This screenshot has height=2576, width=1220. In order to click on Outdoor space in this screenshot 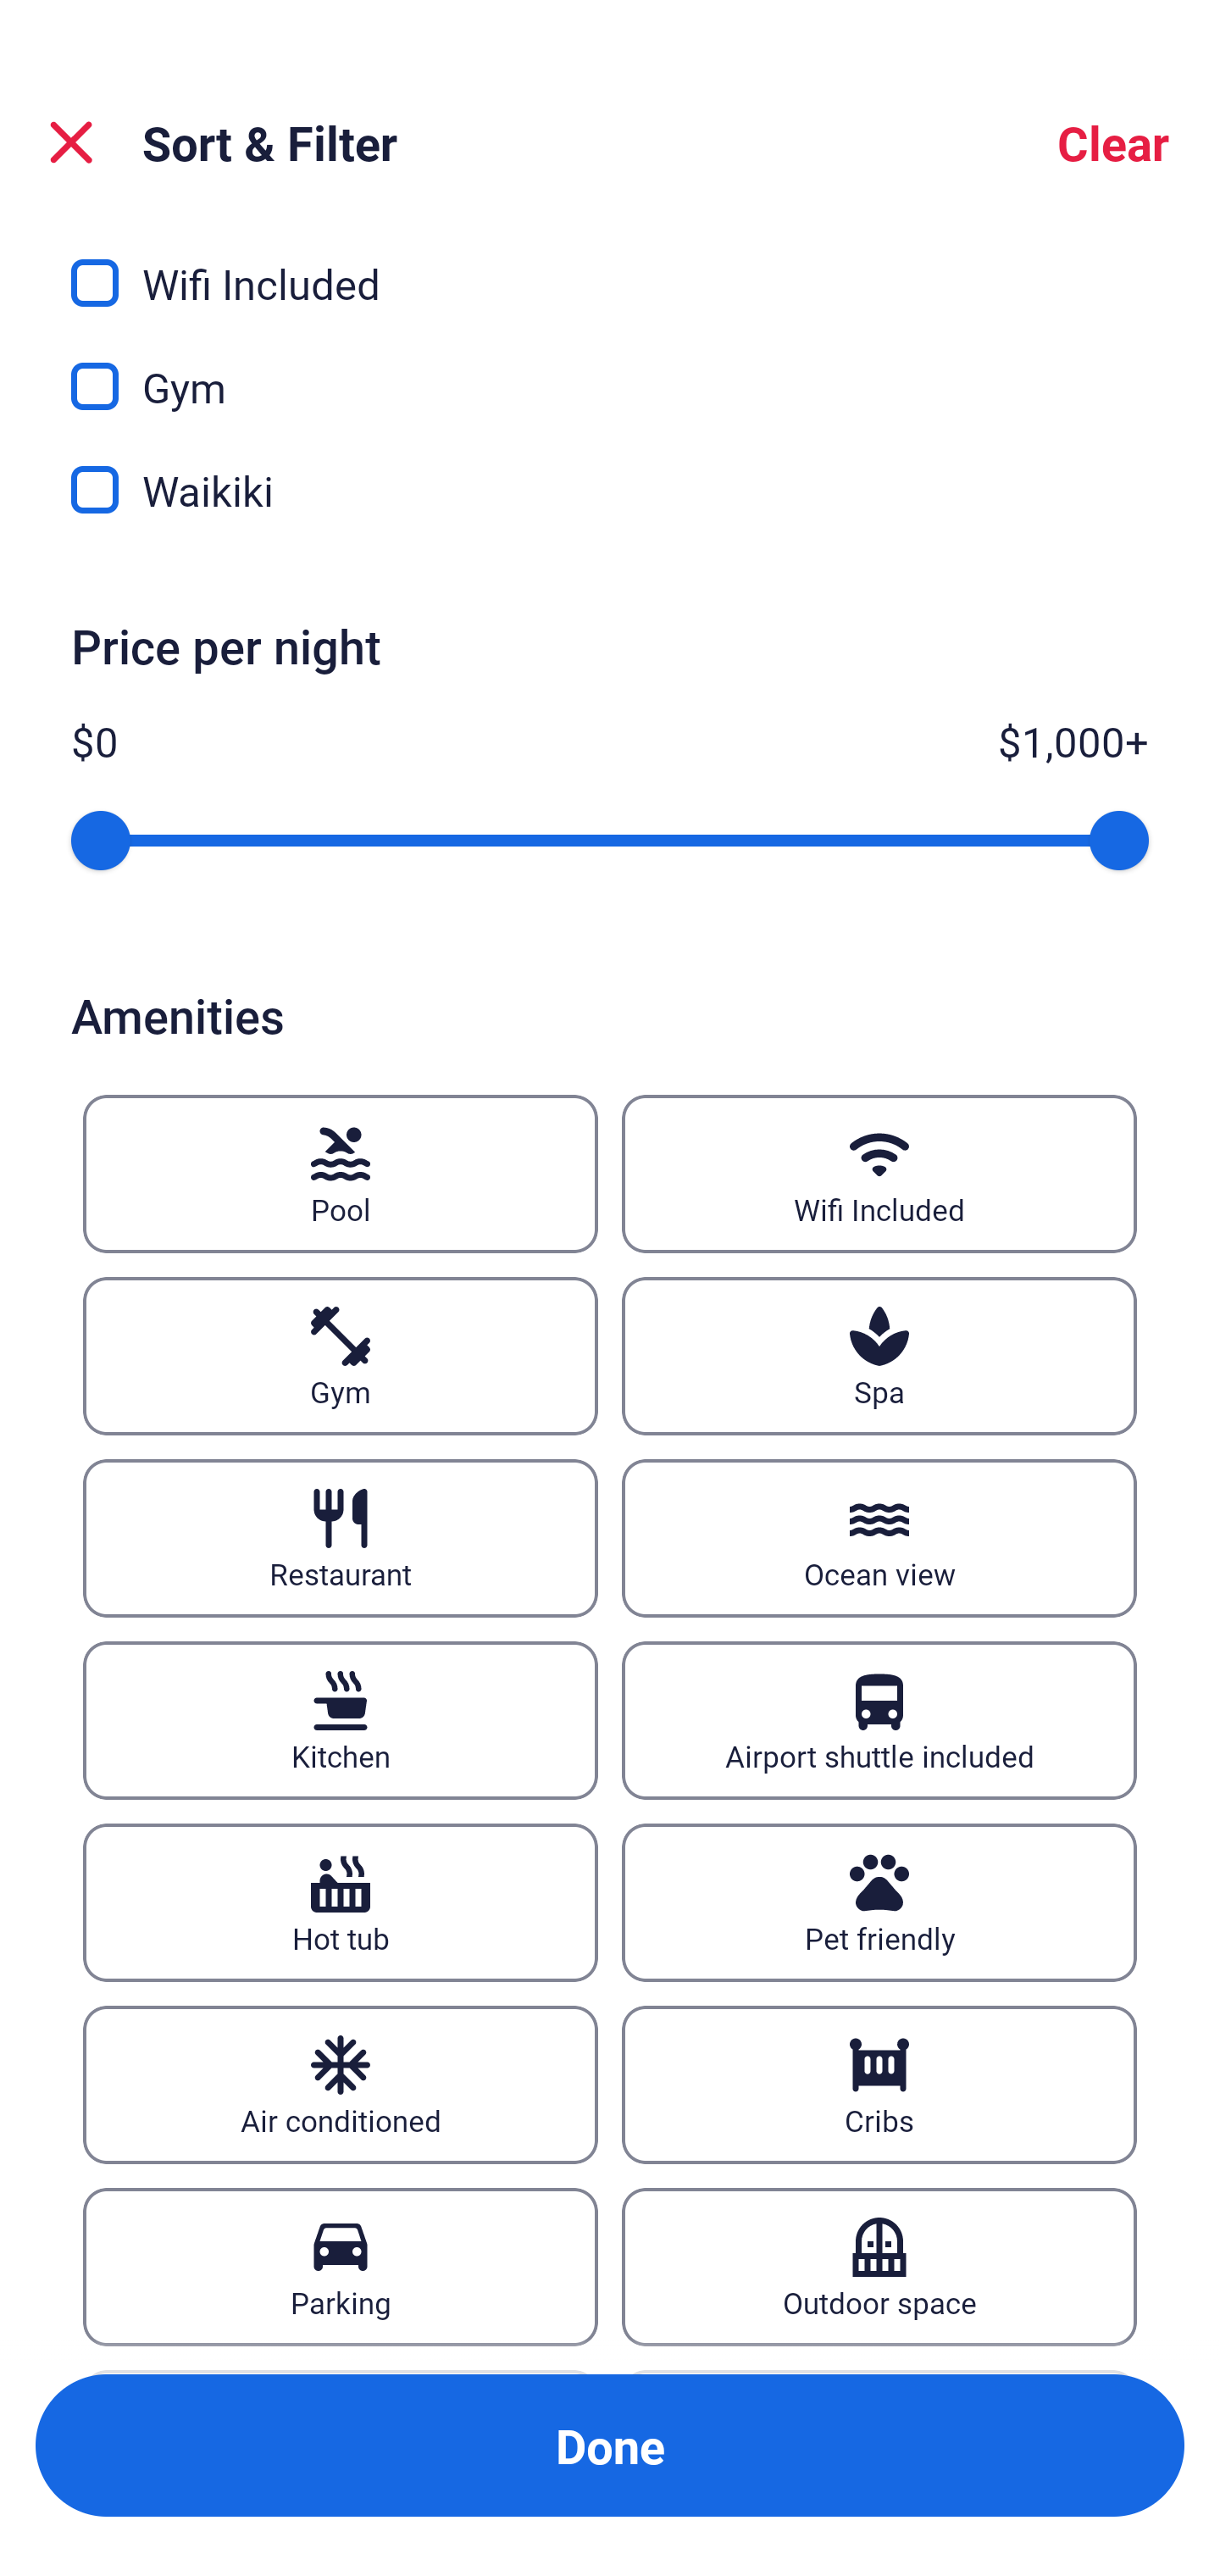, I will do `click(879, 2266)`.